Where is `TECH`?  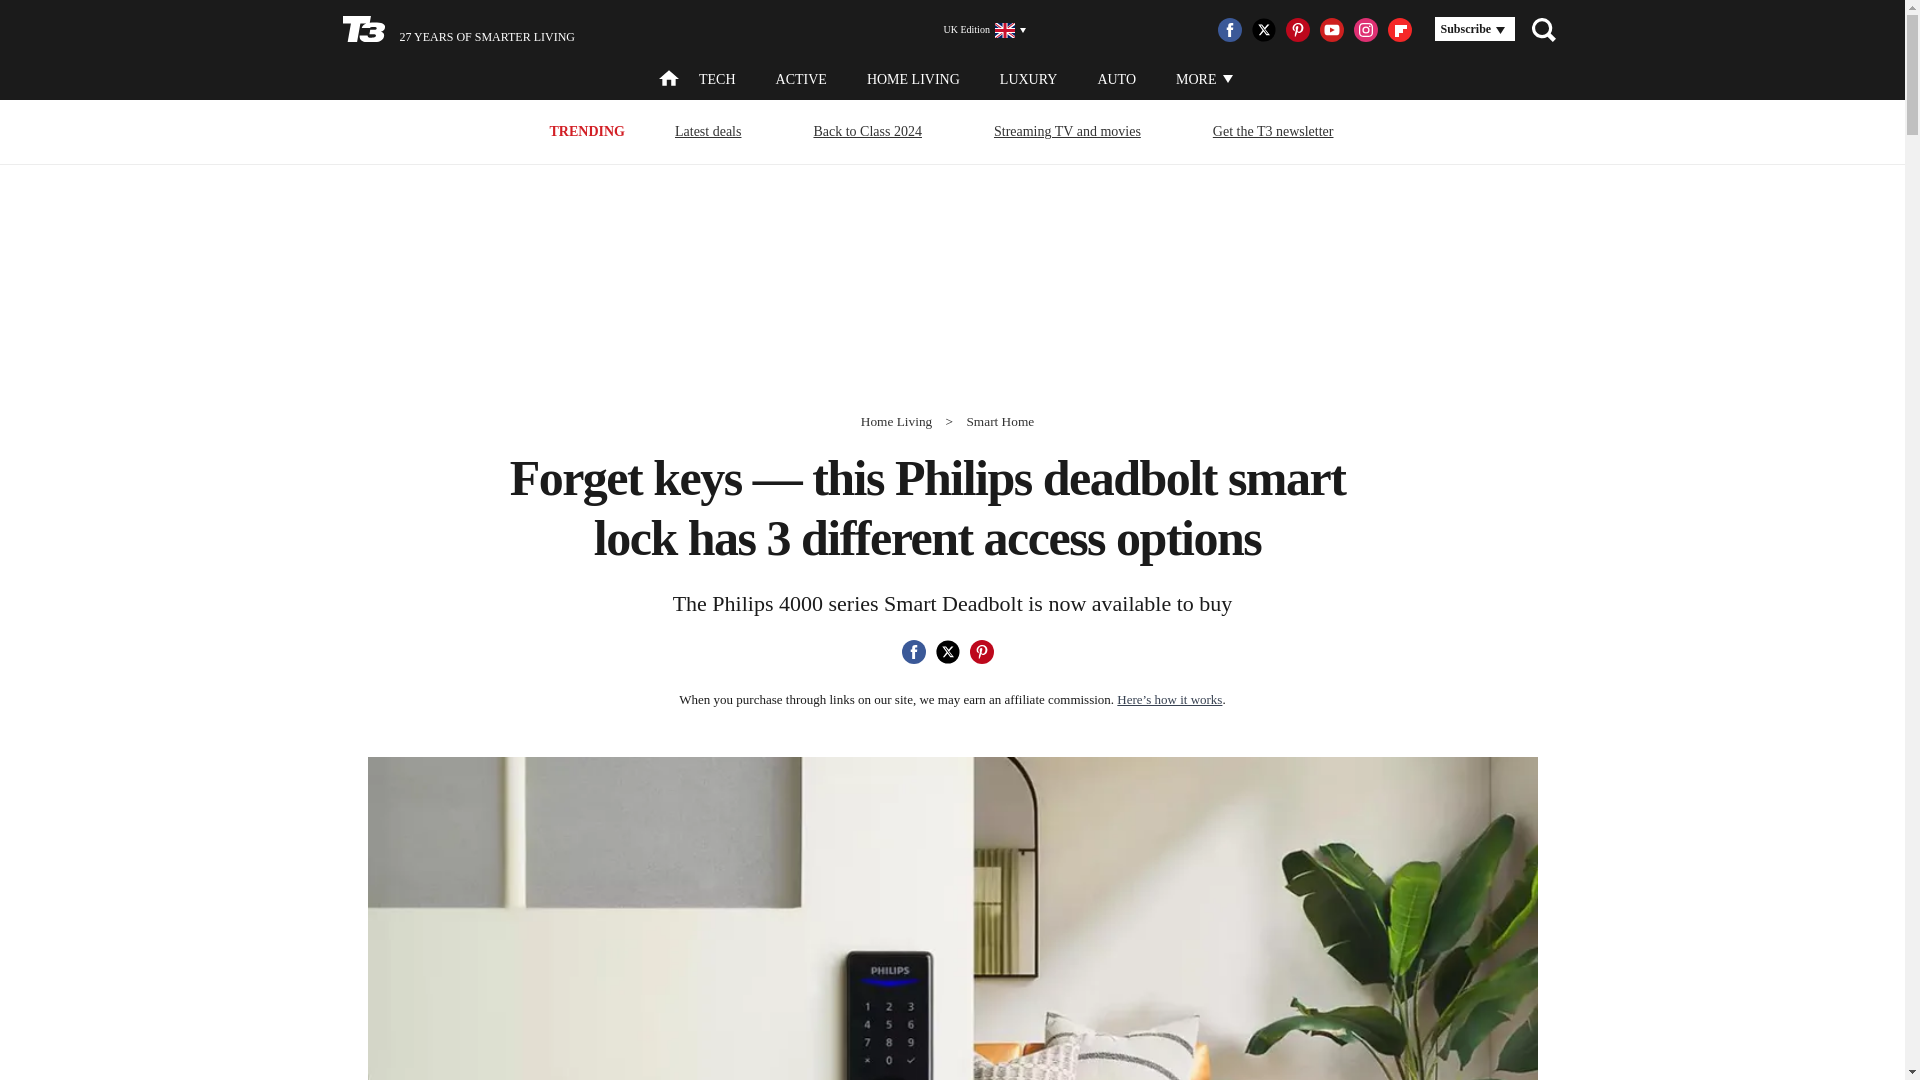 TECH is located at coordinates (716, 80).